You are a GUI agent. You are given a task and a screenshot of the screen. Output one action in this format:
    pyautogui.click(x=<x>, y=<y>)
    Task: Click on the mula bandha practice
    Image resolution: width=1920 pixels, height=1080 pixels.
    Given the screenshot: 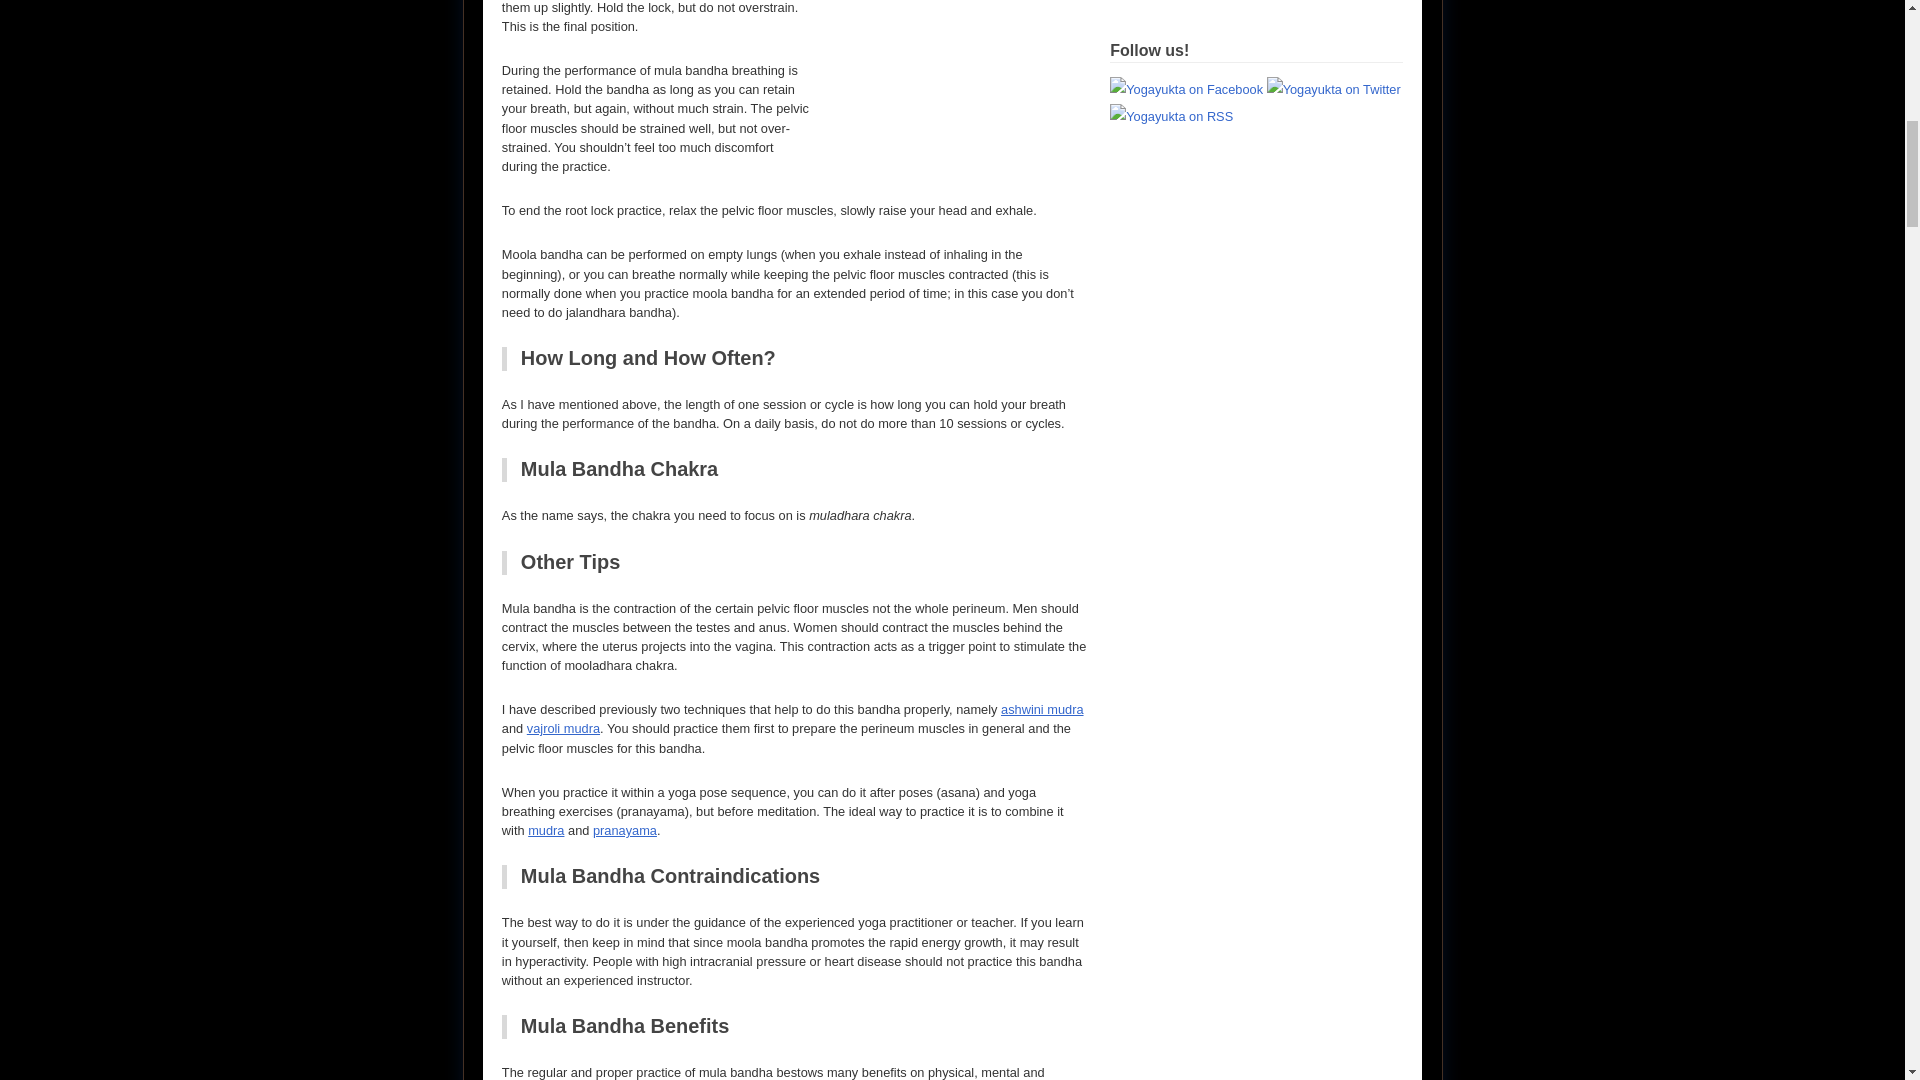 What is the action you would take?
    pyautogui.click(x=962, y=64)
    